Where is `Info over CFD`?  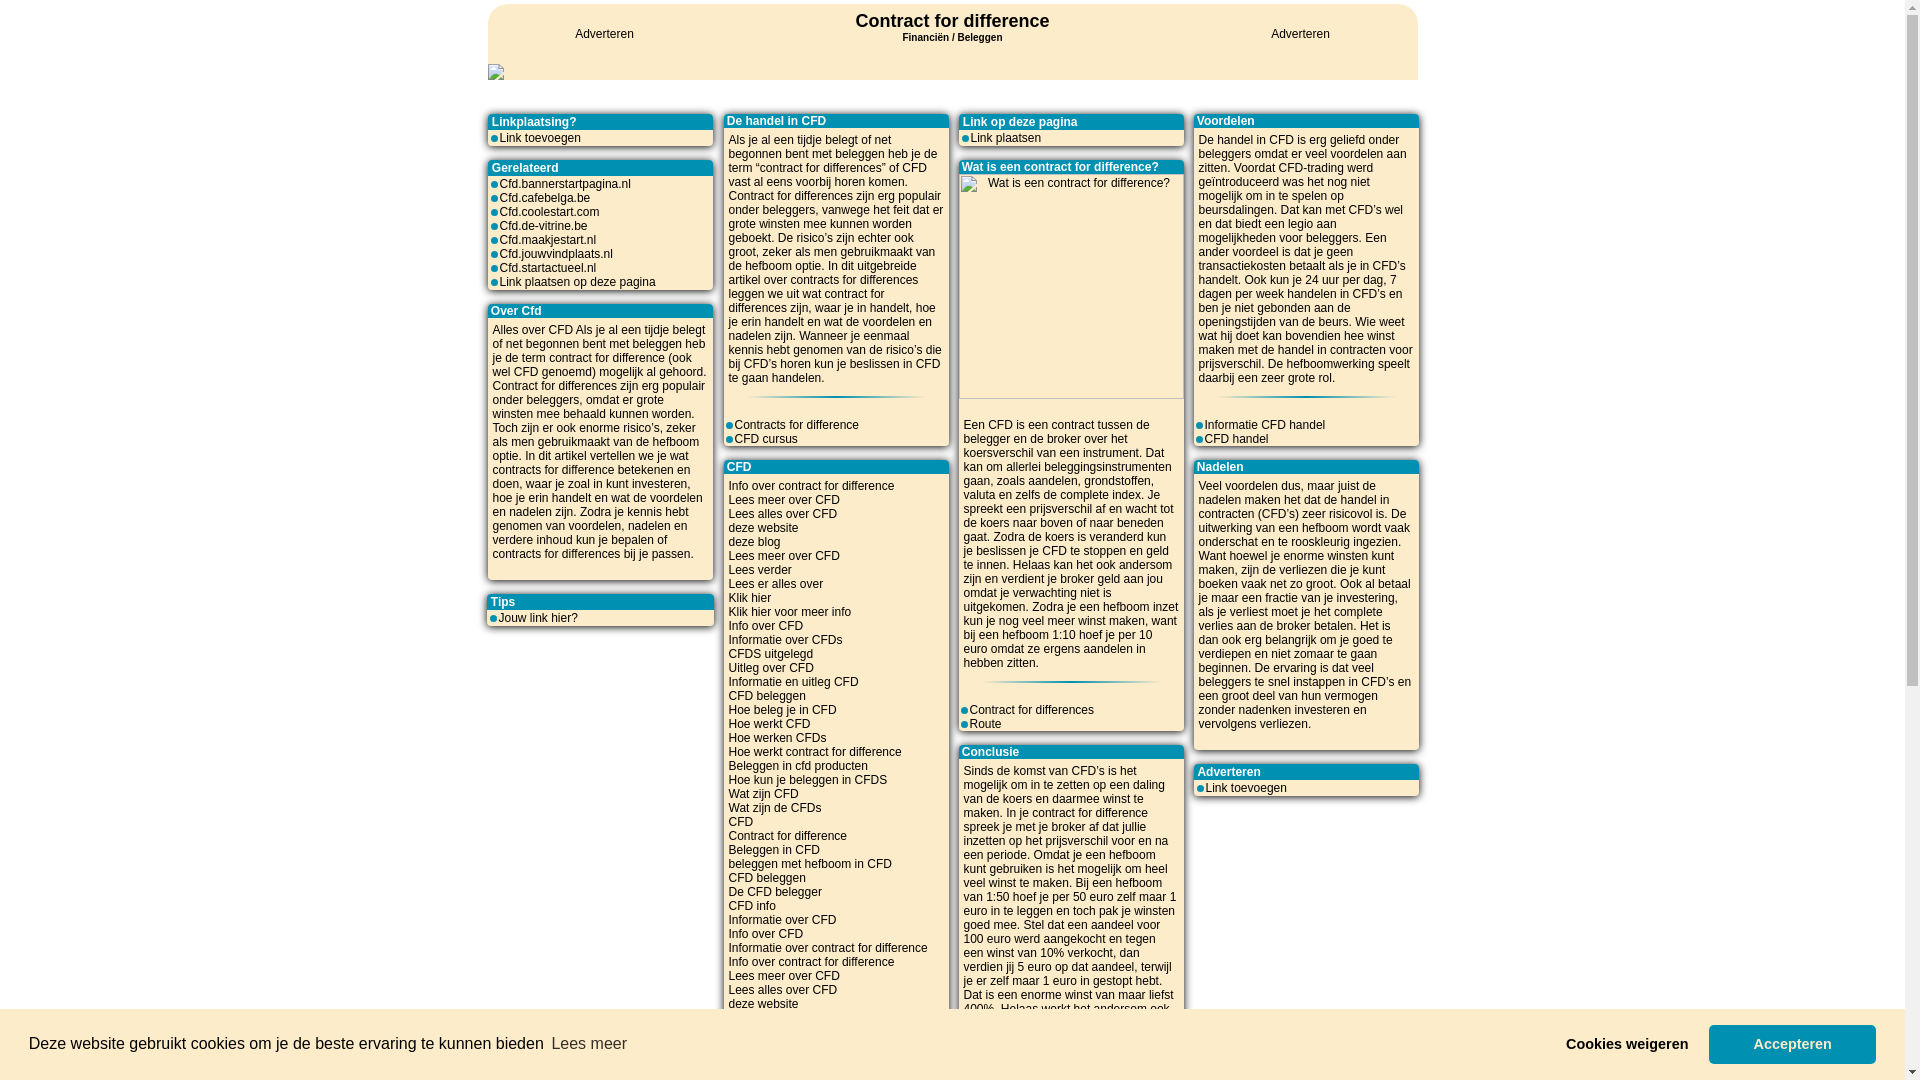
Info over CFD is located at coordinates (766, 626).